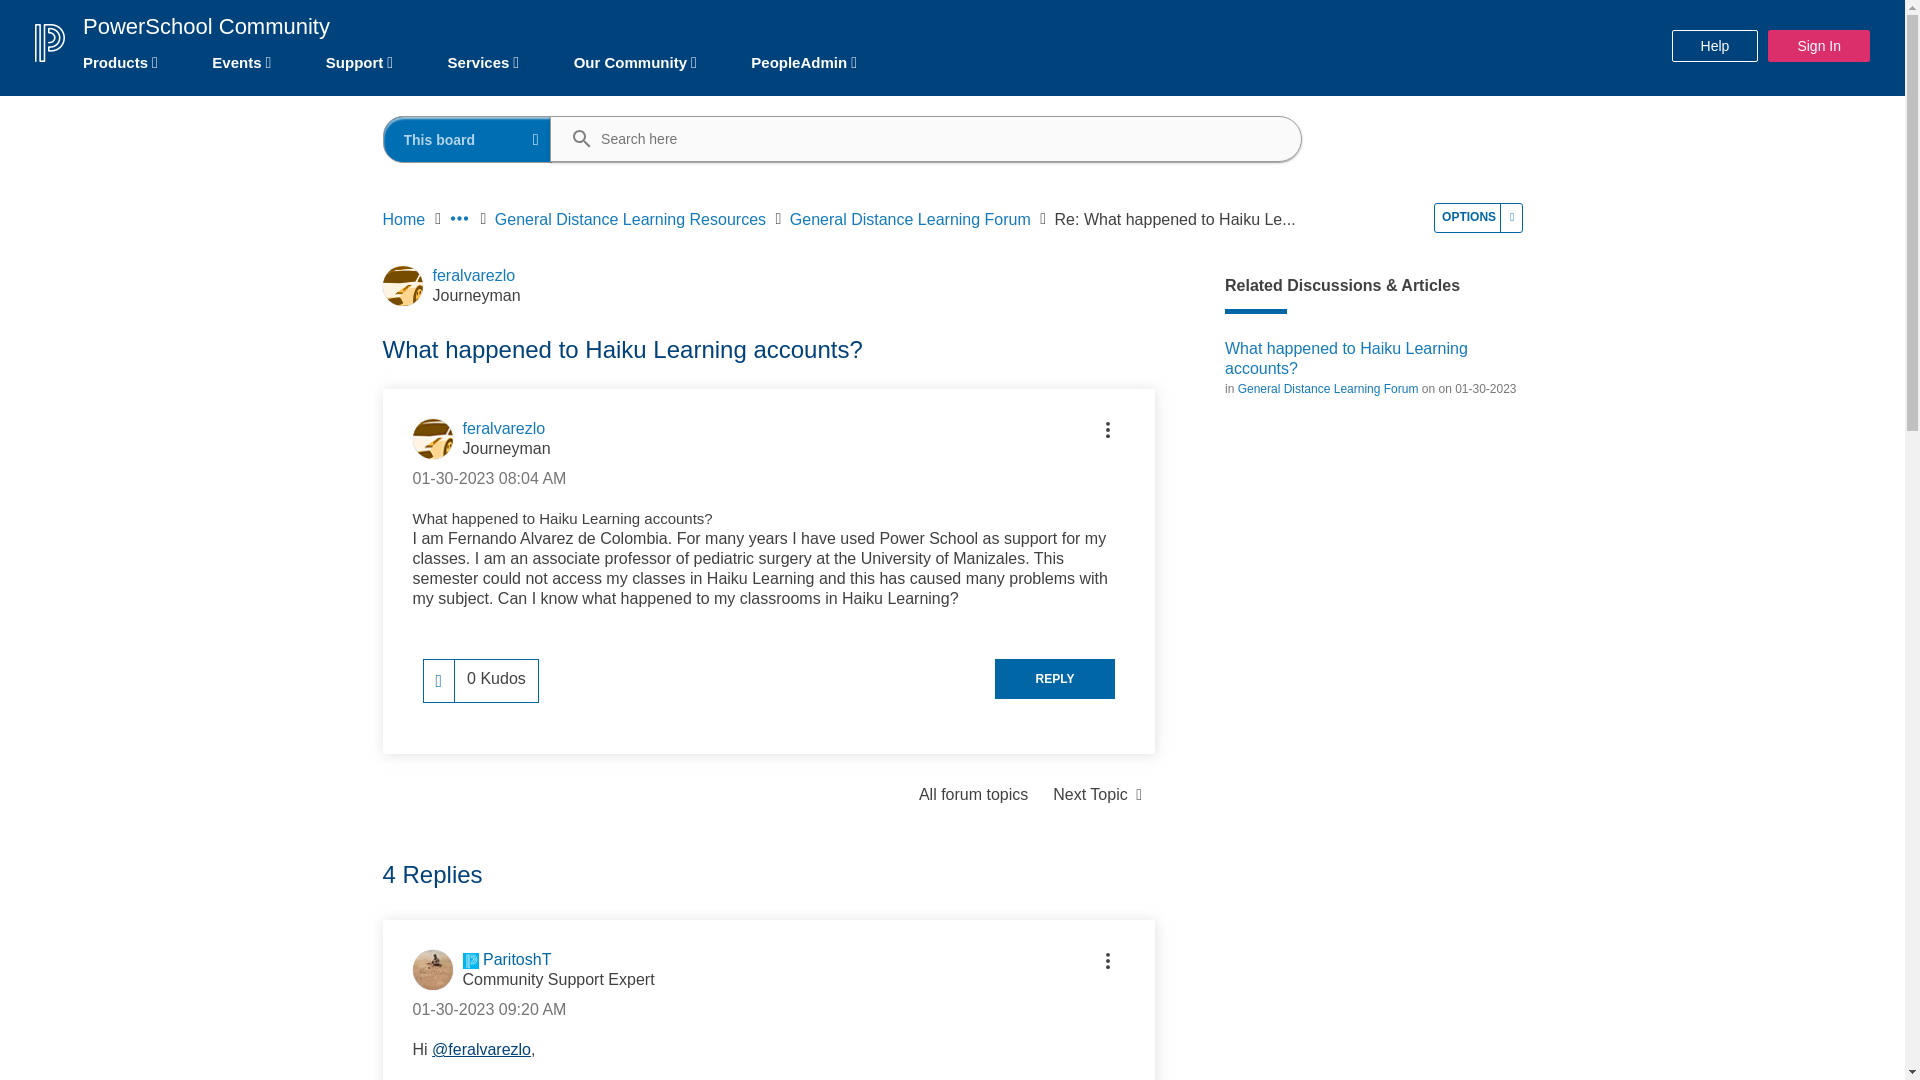 Image resolution: width=1920 pixels, height=1080 pixels. What do you see at coordinates (489, 478) in the screenshot?
I see `Posted on` at bounding box center [489, 478].